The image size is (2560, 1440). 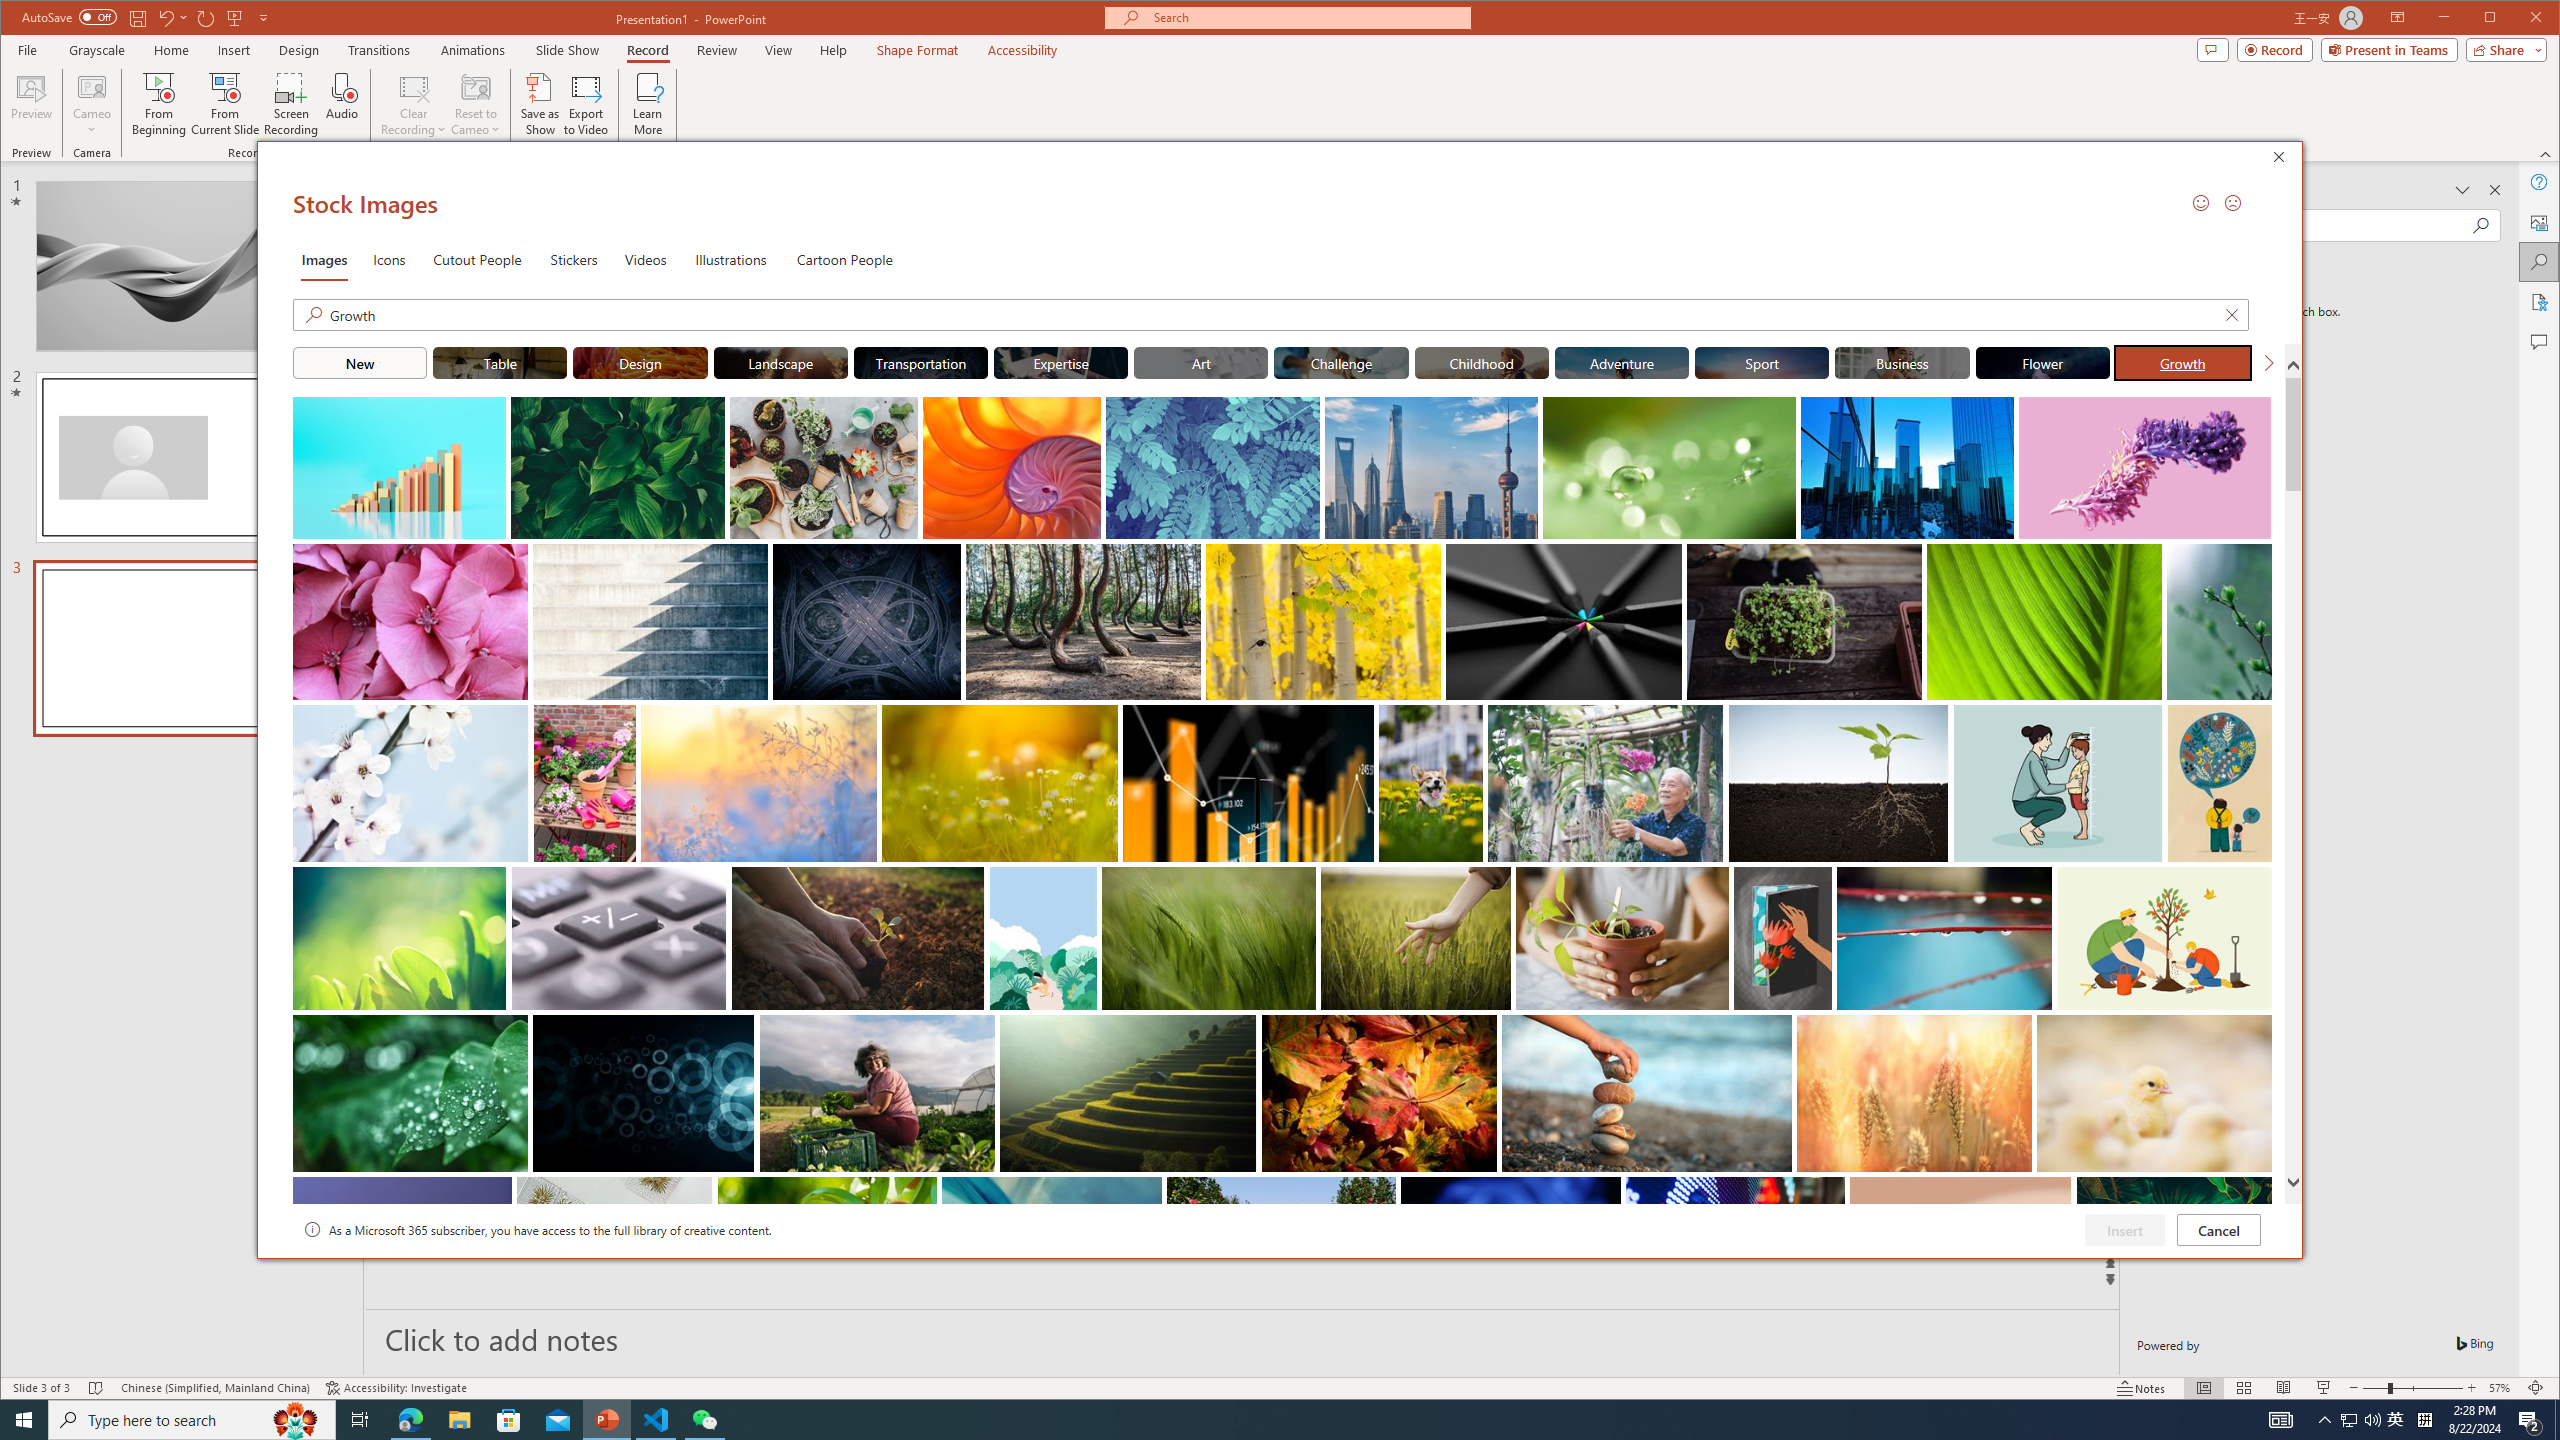 I want to click on Microsoft search, so click(x=1306, y=18).